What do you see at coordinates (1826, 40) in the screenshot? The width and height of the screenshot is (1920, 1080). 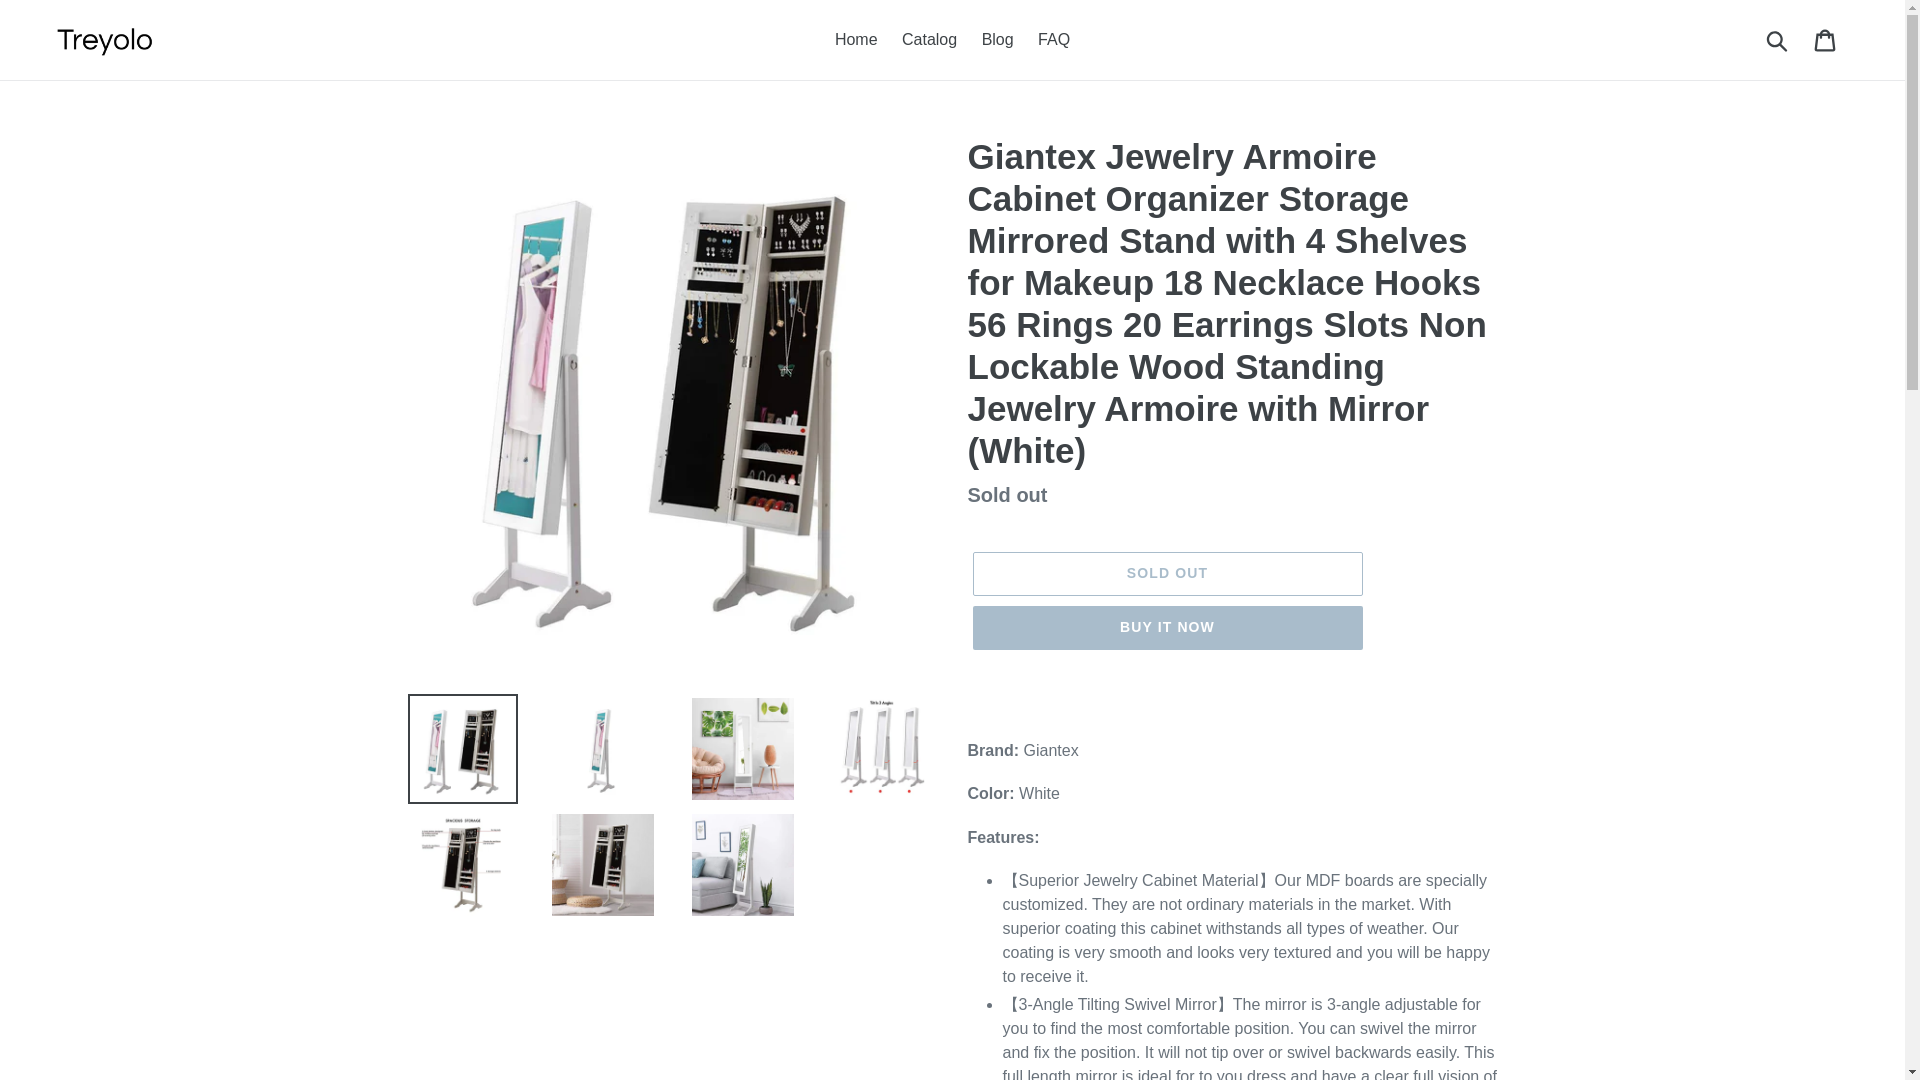 I see `Cart` at bounding box center [1826, 40].